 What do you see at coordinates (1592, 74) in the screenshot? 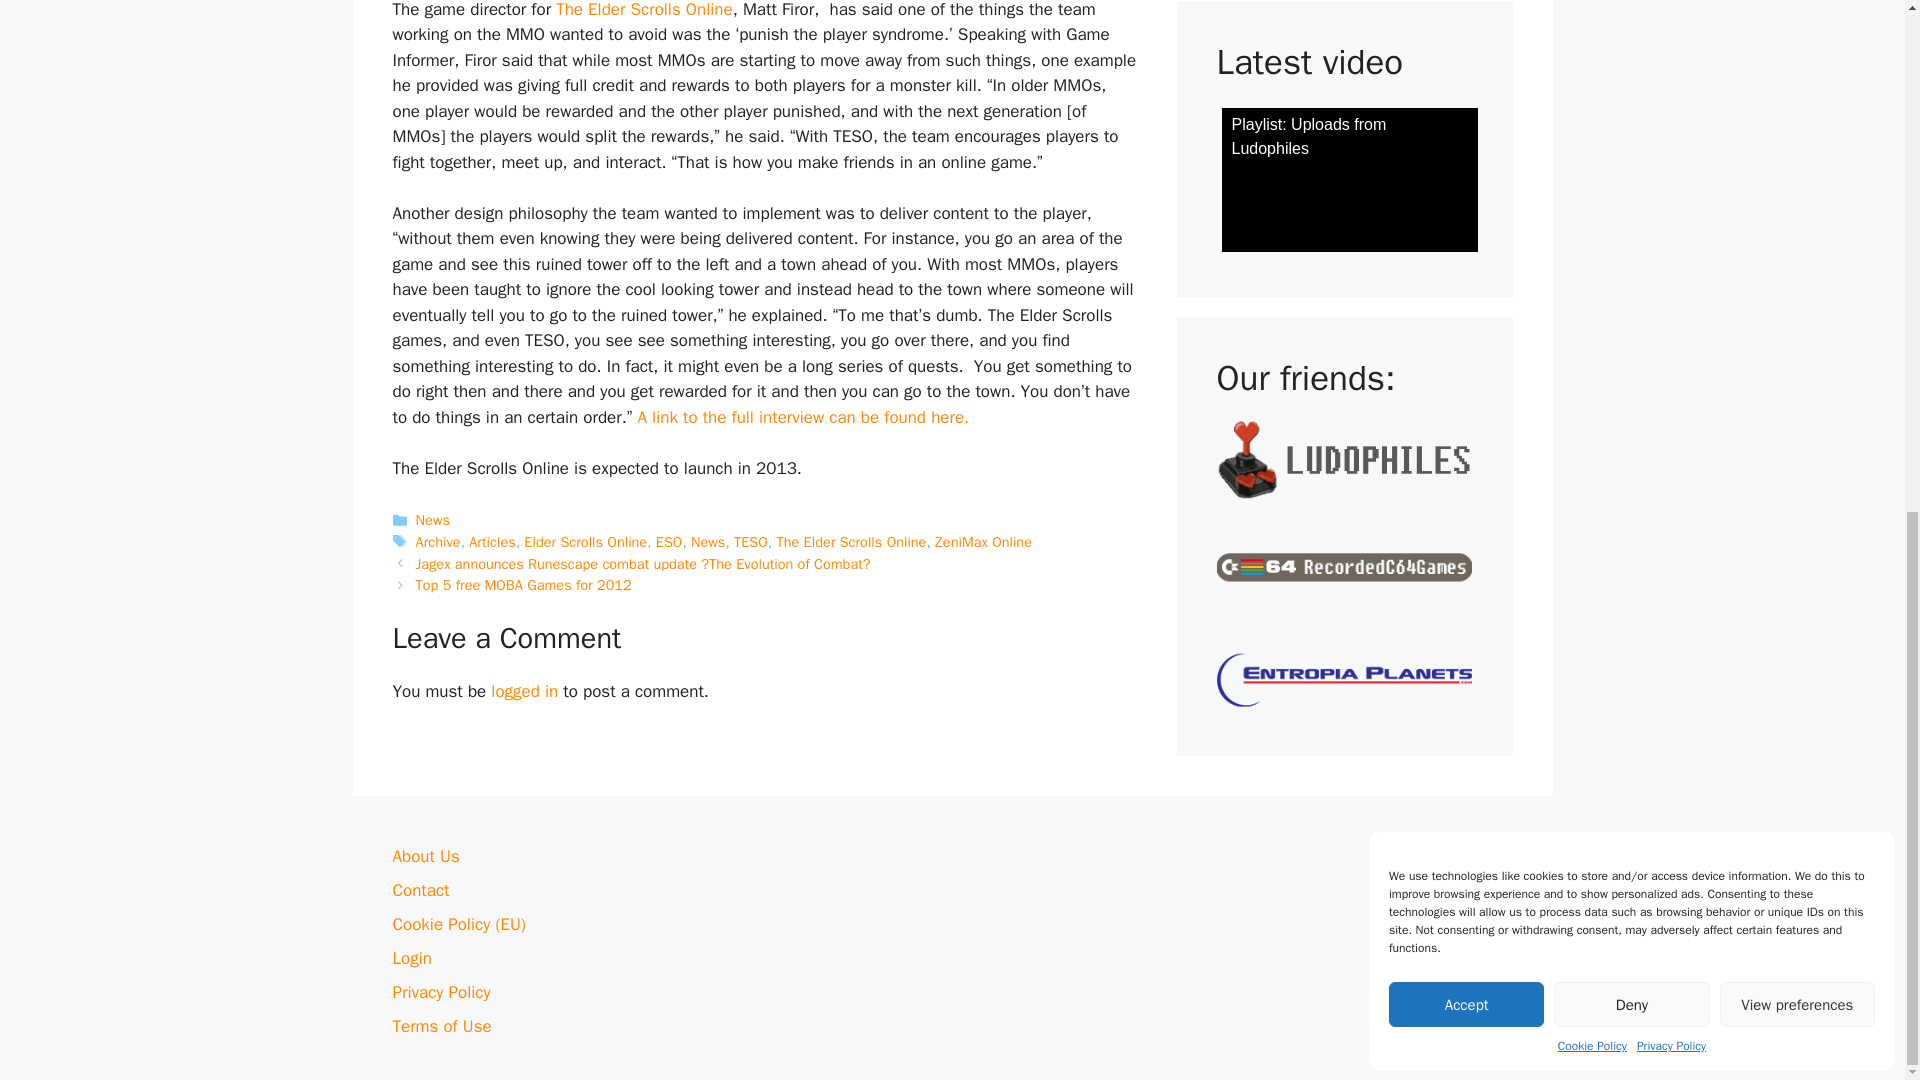
I see `Cookie Policy` at bounding box center [1592, 74].